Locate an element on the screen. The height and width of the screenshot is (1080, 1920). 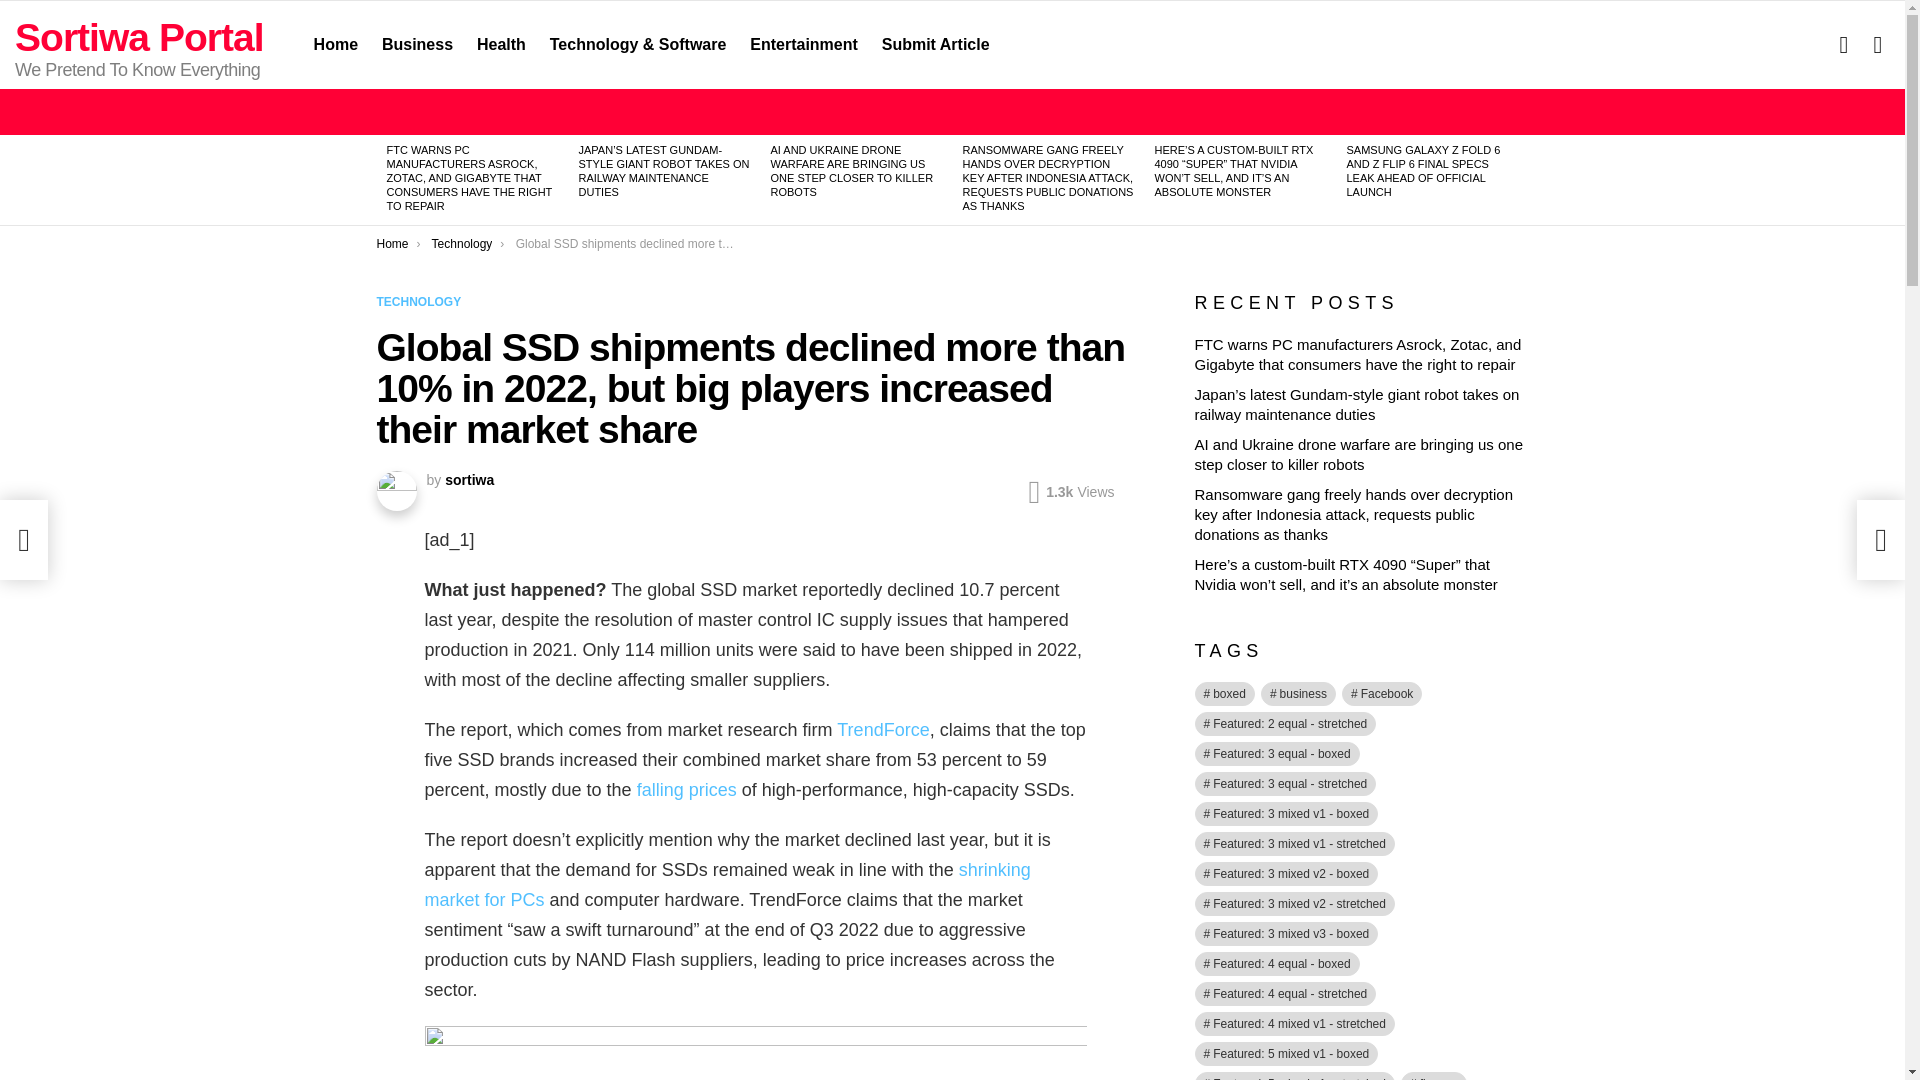
sortiwa is located at coordinates (469, 480).